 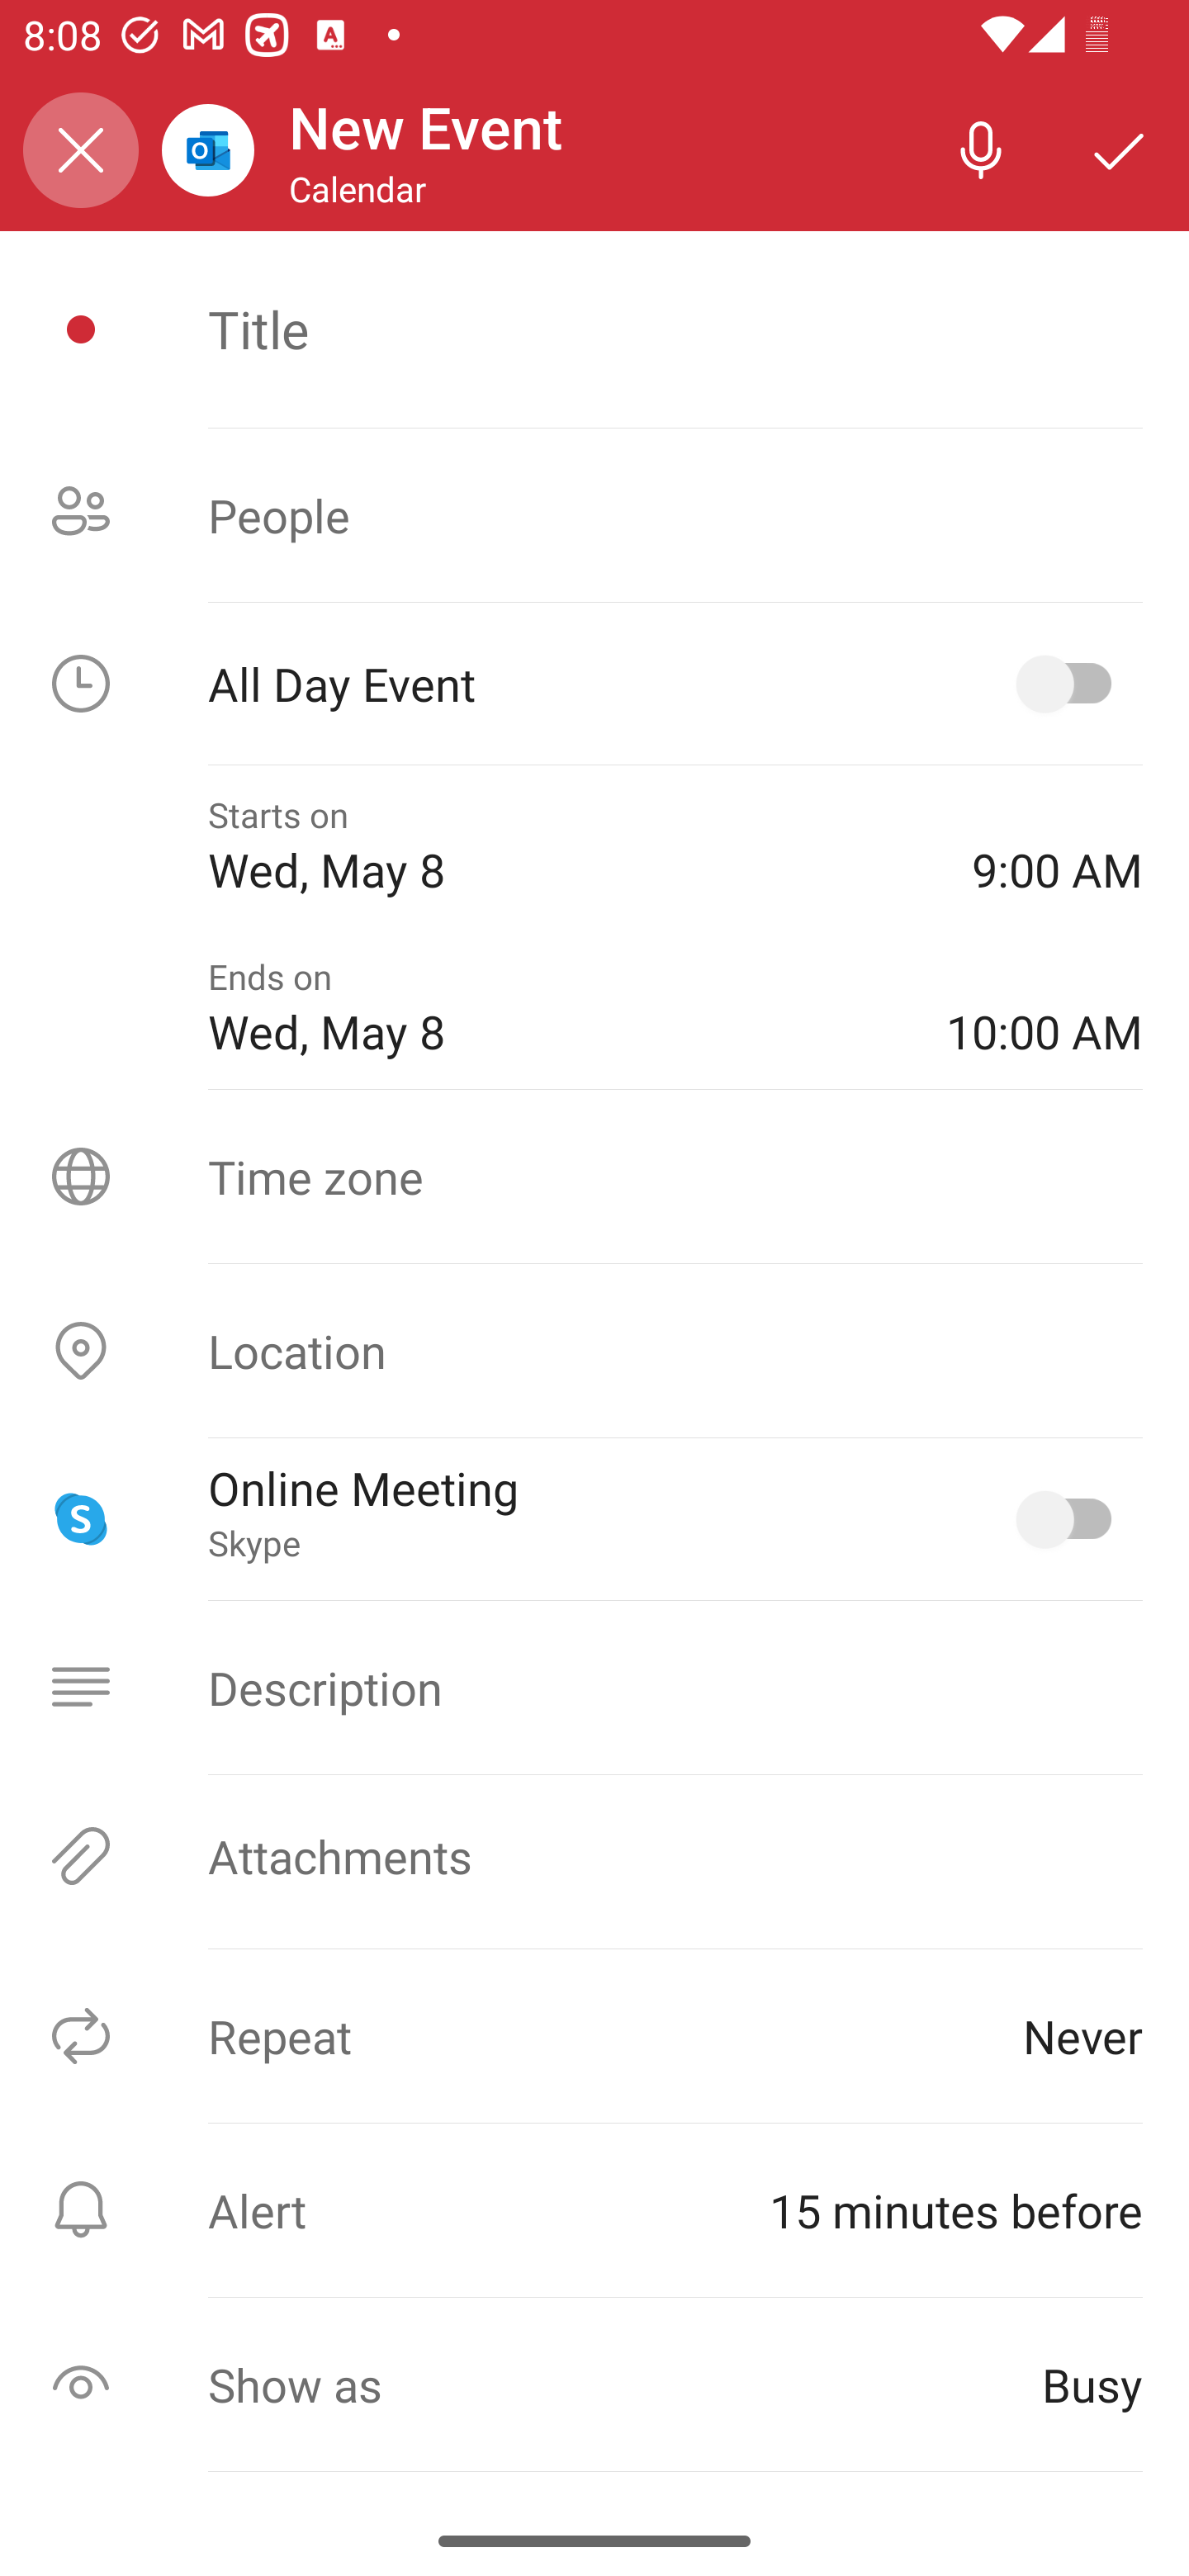 What do you see at coordinates (594, 2209) in the screenshot?
I see `Alert ⁨15 minutes before` at bounding box center [594, 2209].